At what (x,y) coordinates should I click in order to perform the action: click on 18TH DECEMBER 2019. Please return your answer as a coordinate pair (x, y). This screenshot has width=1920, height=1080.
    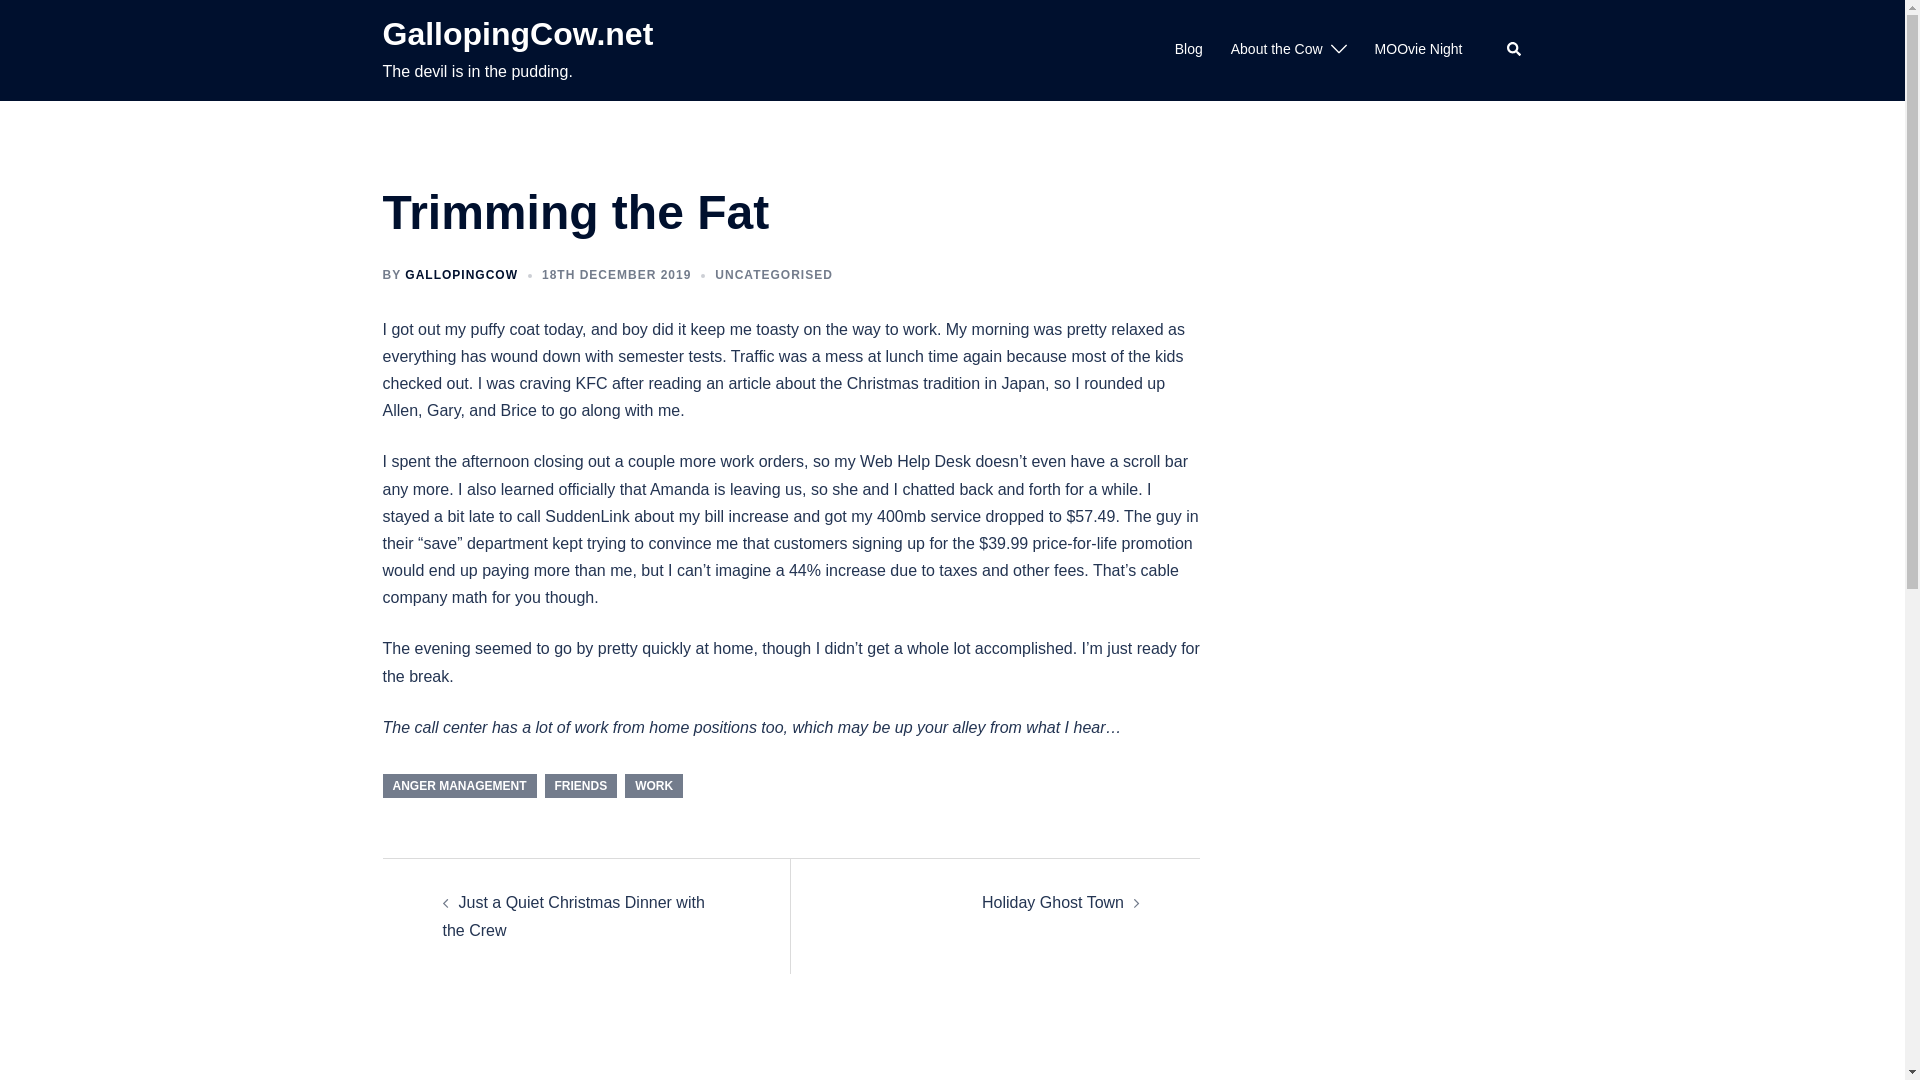
    Looking at the image, I should click on (616, 274).